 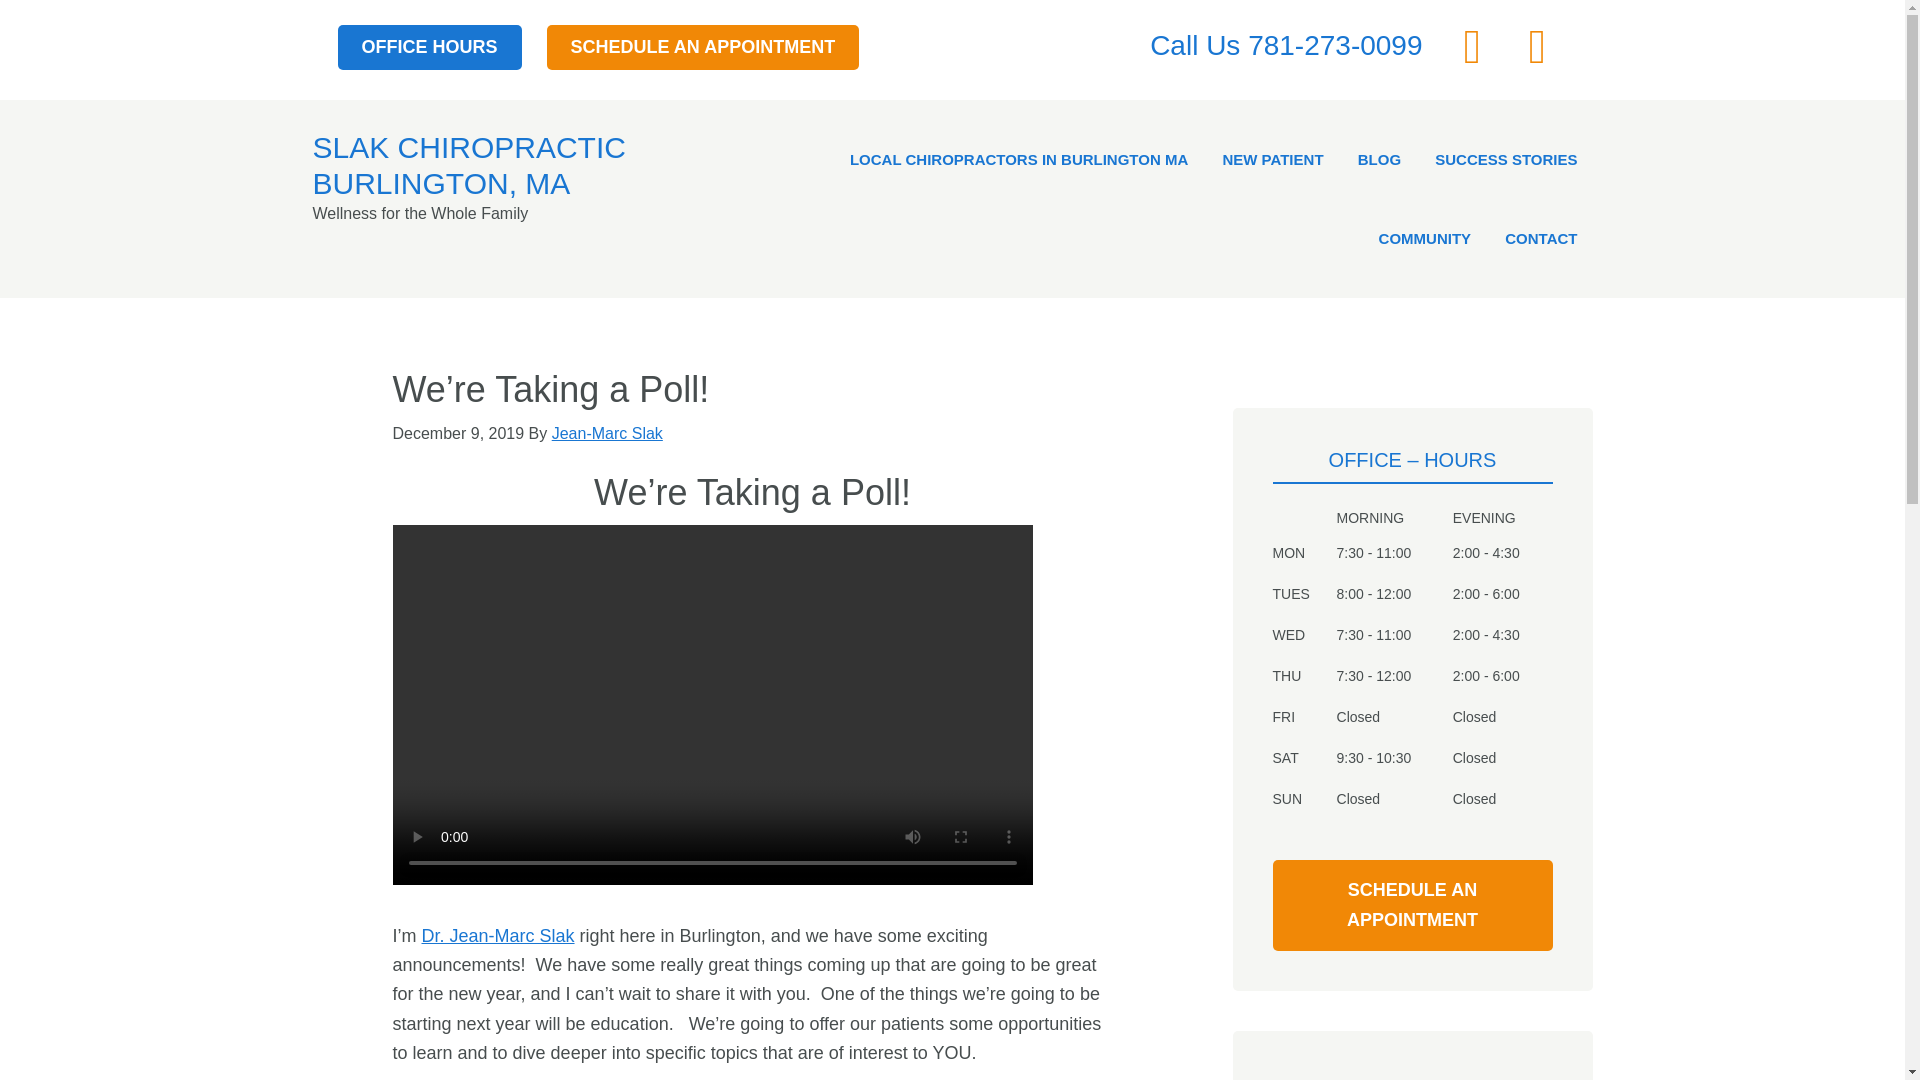 What do you see at coordinates (1379, 158) in the screenshot?
I see `BLOG` at bounding box center [1379, 158].